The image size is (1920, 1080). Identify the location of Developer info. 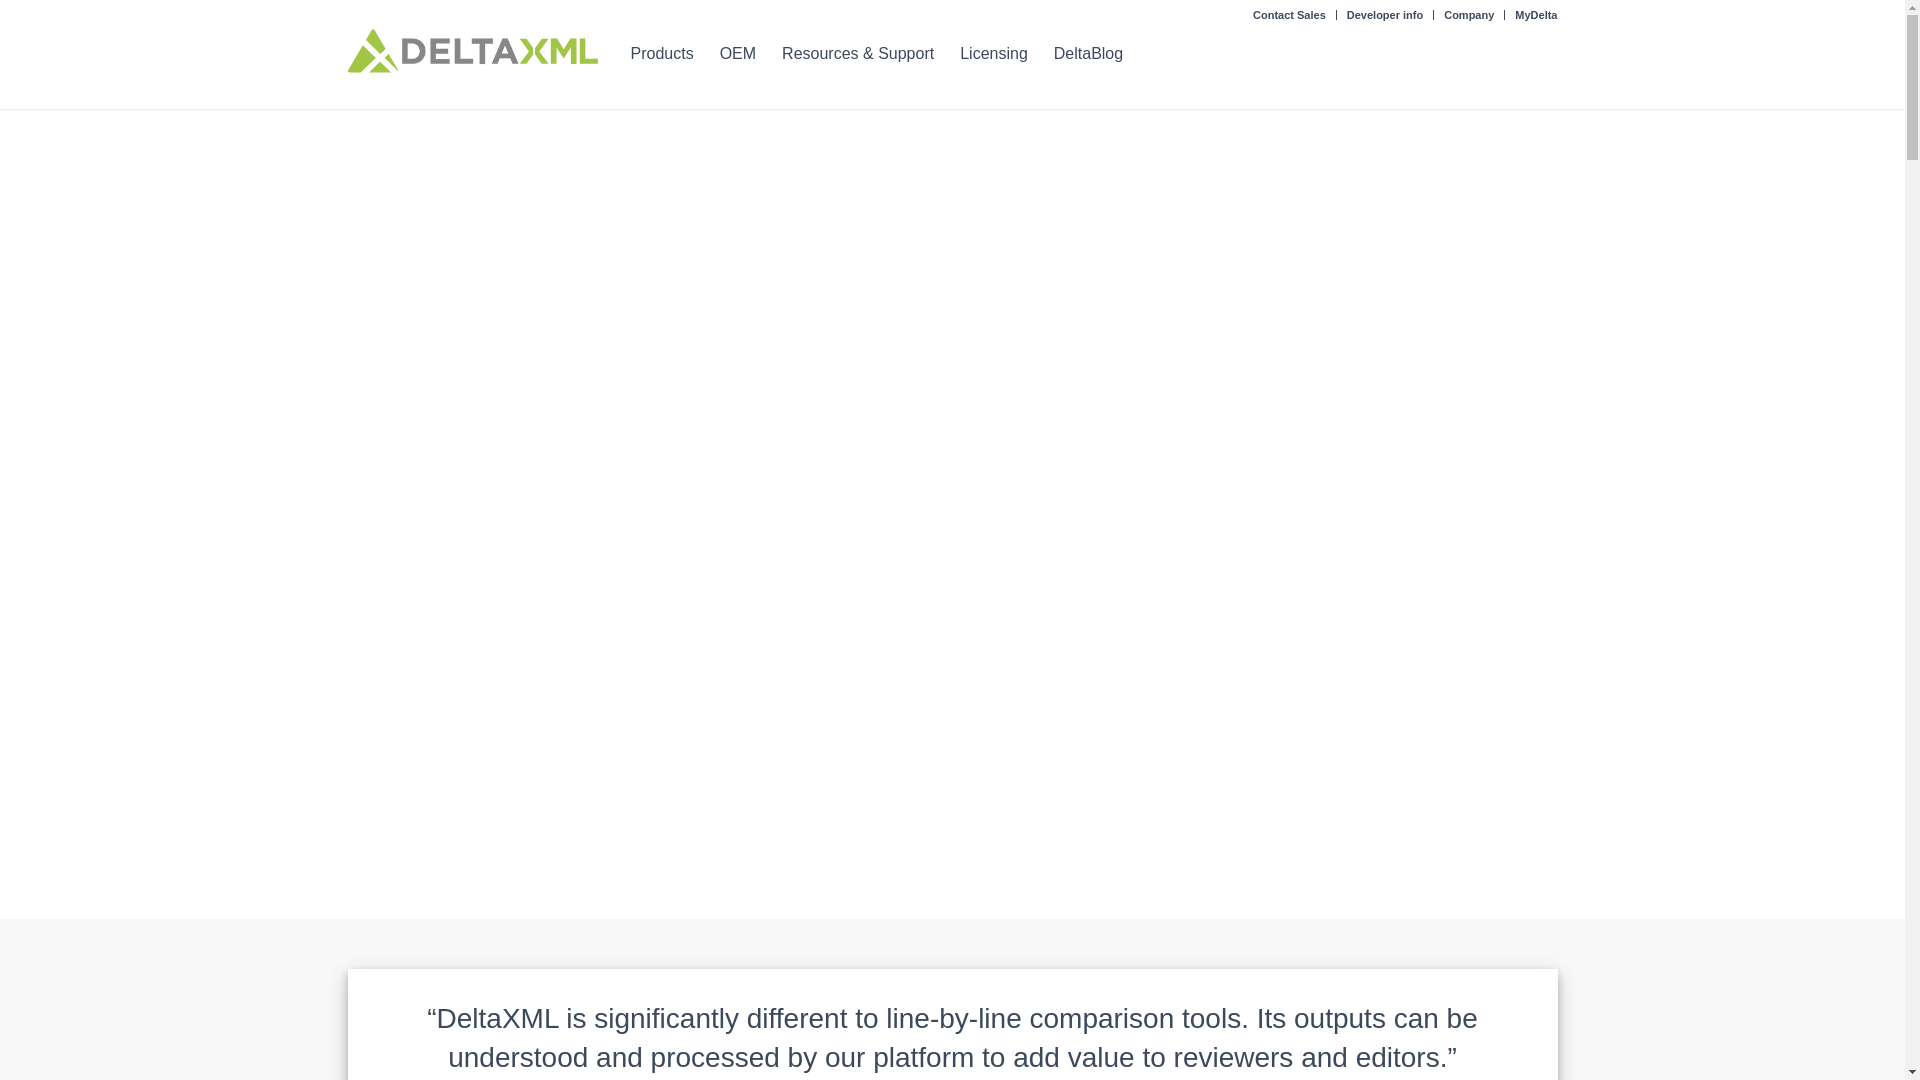
(1384, 15).